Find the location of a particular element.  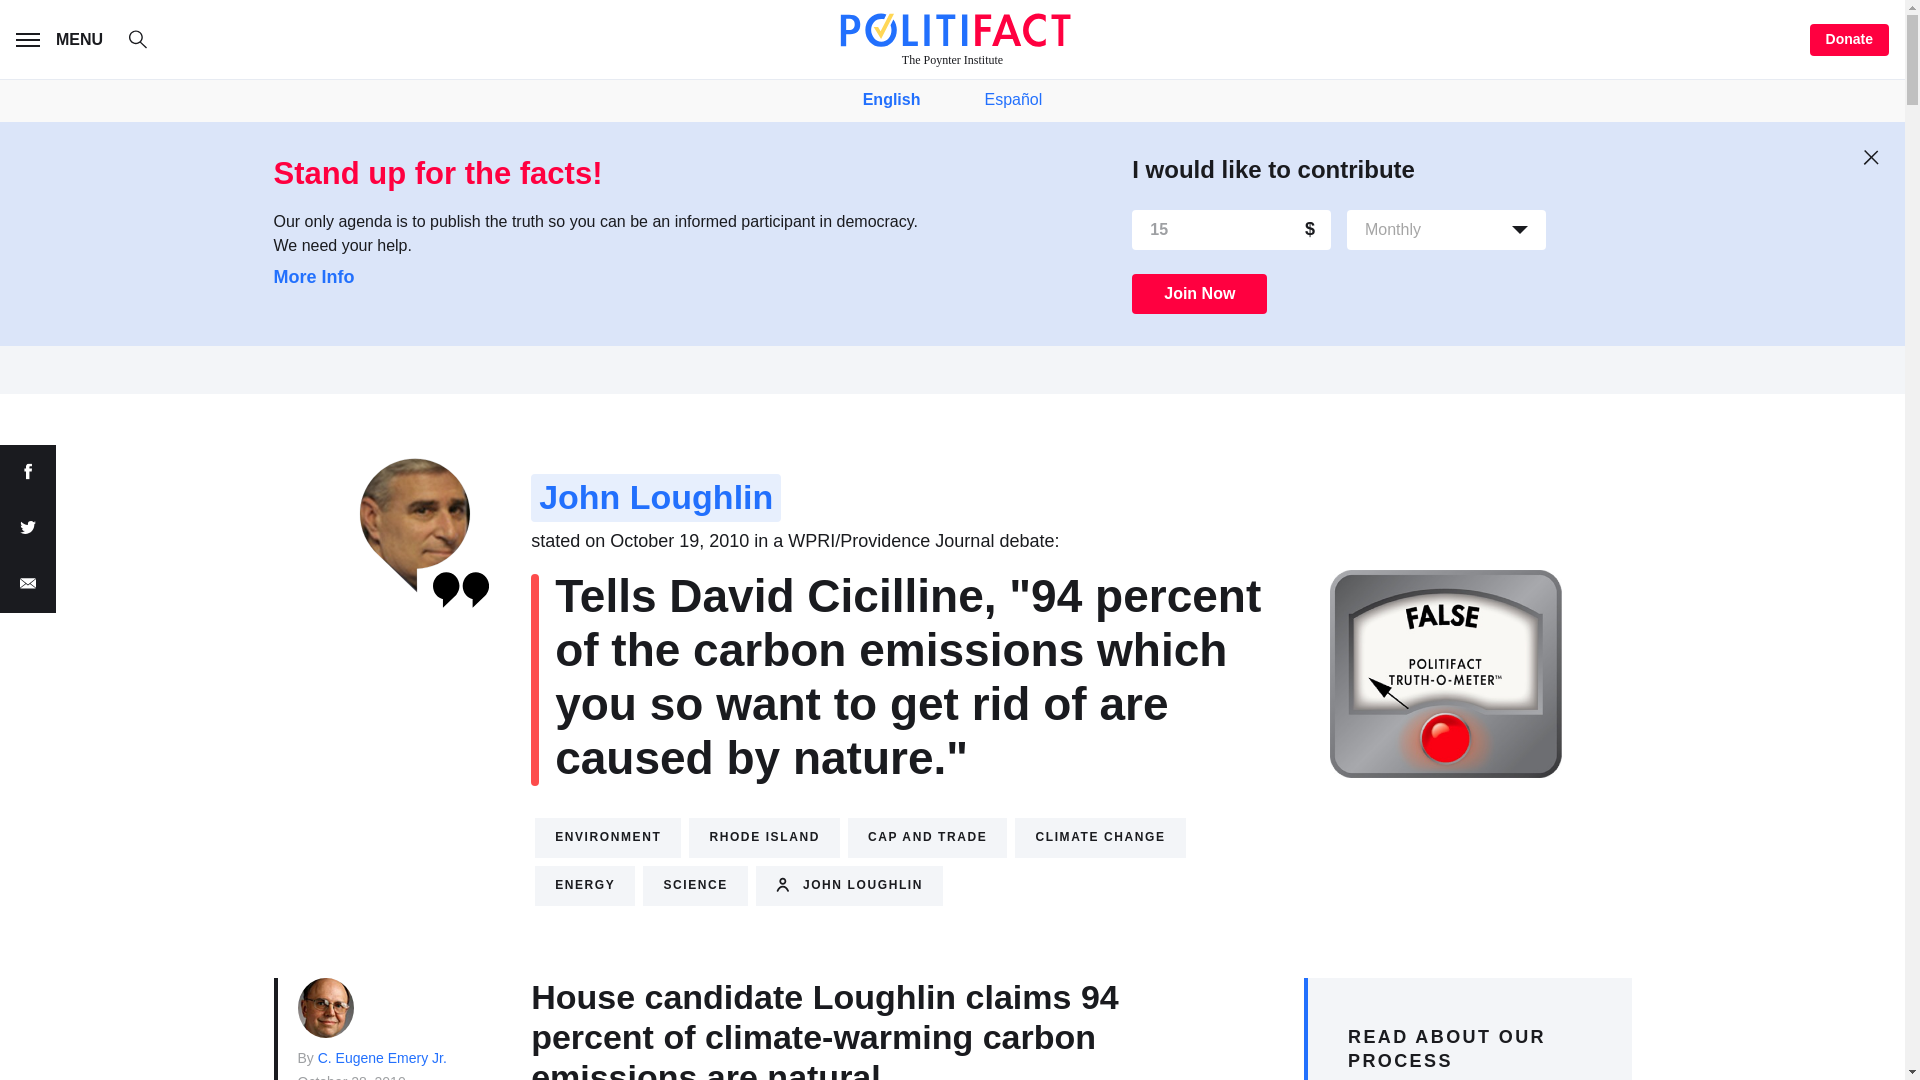

Environment is located at coordinates (608, 837).